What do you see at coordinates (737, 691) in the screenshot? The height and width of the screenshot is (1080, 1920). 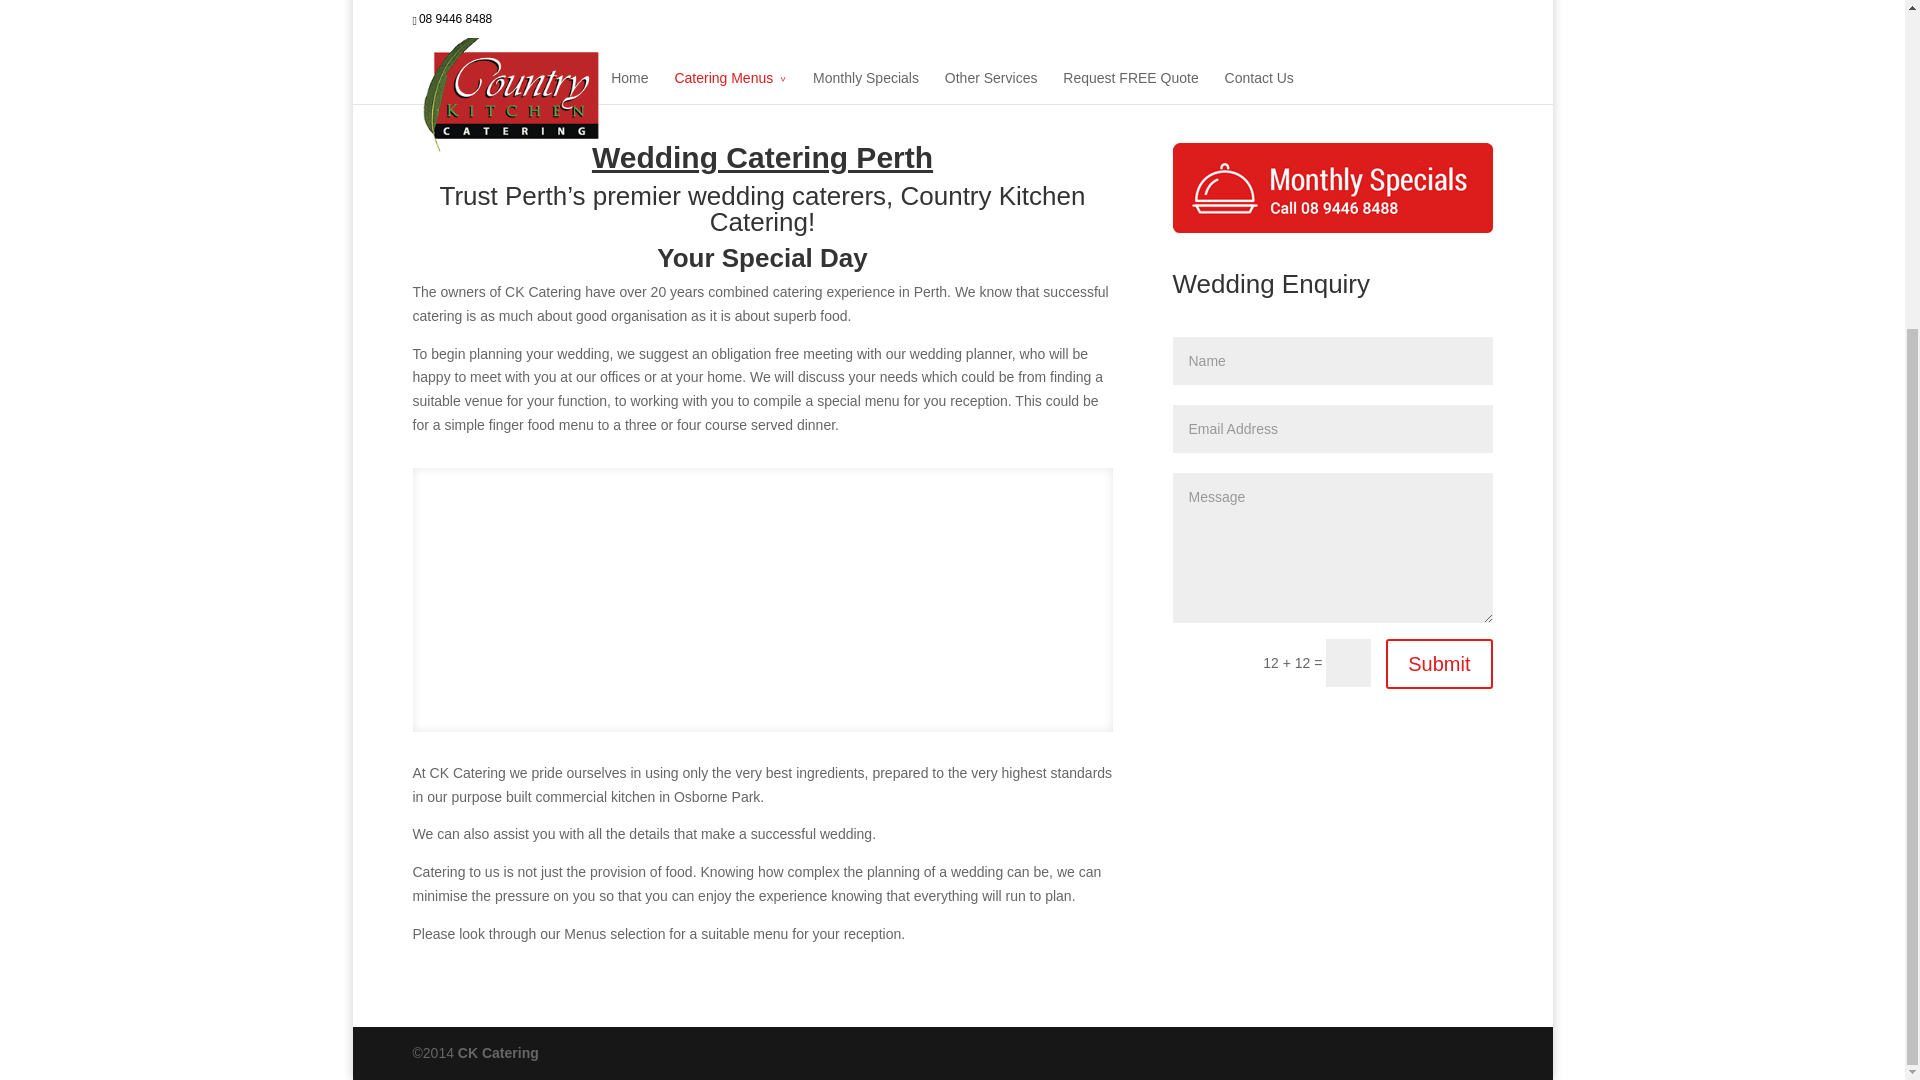 I see `1` at bounding box center [737, 691].